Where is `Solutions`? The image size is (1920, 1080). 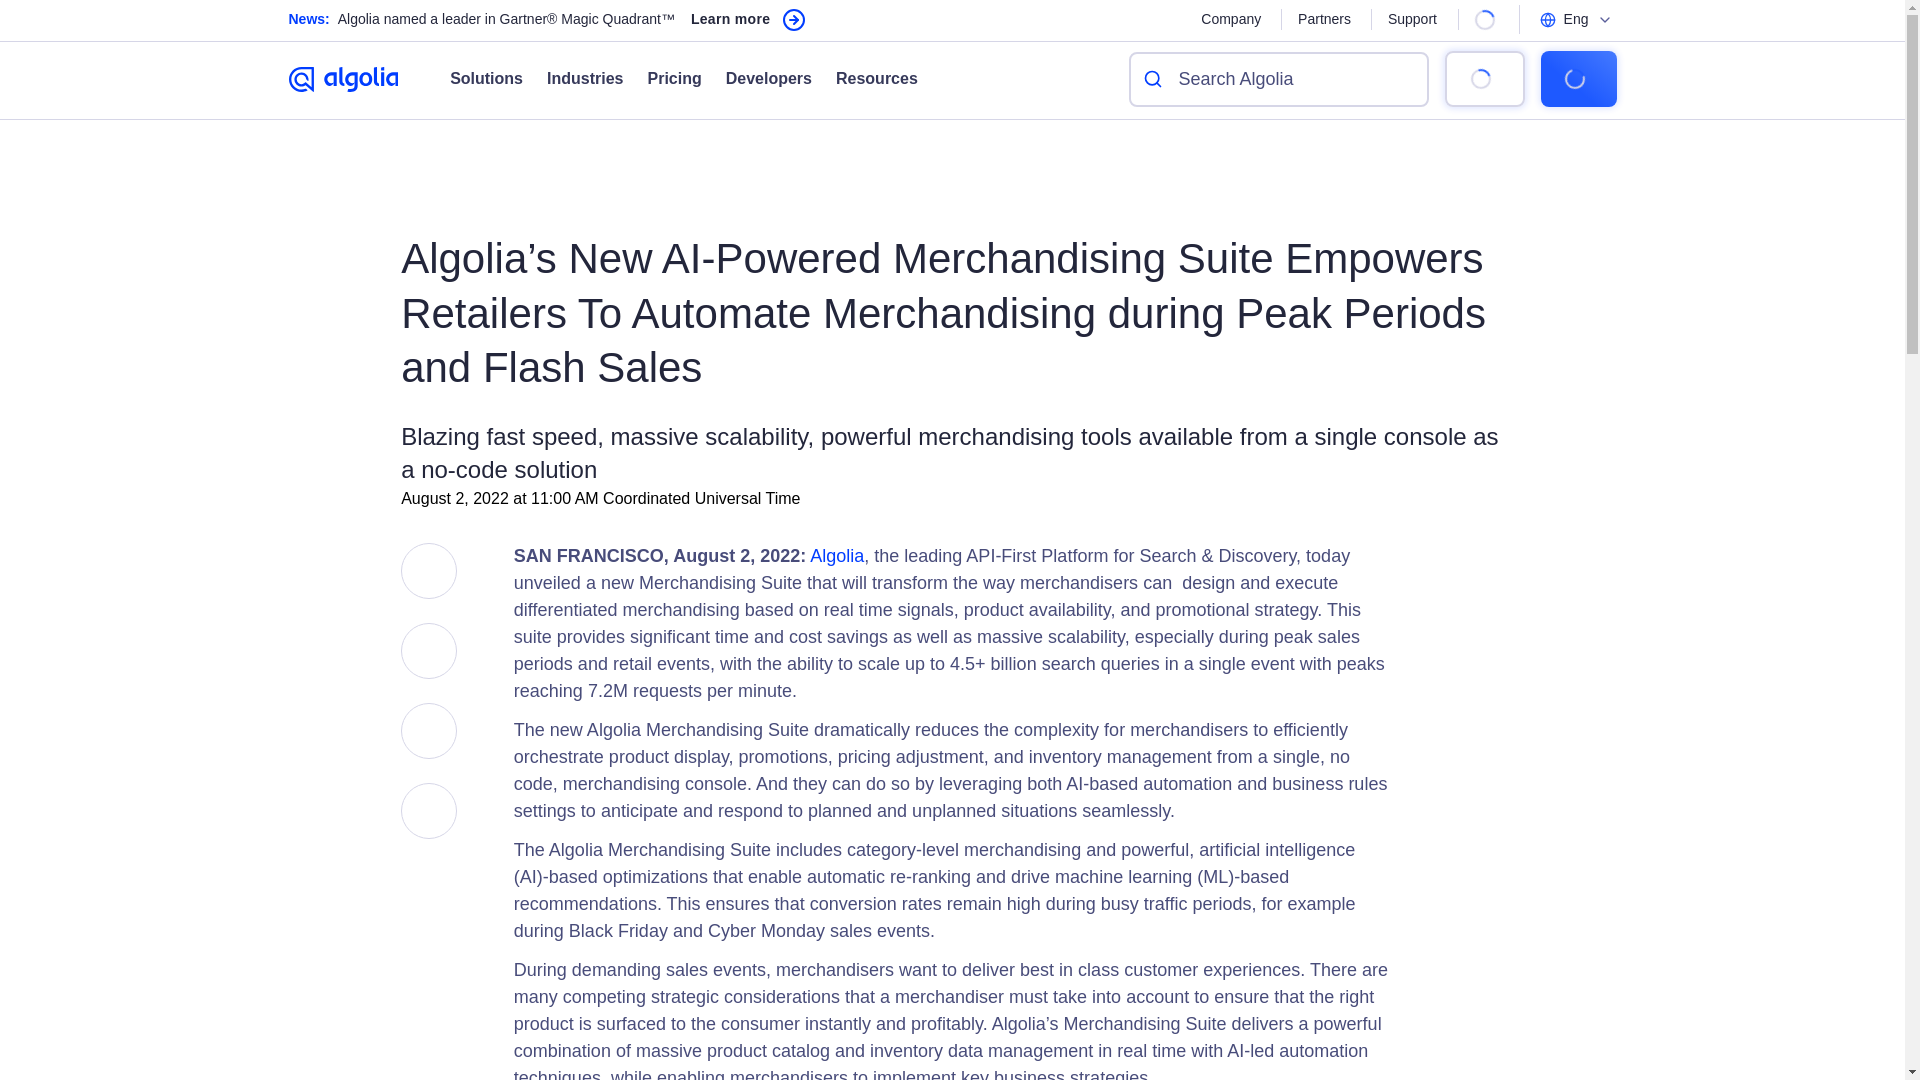 Solutions is located at coordinates (486, 78).